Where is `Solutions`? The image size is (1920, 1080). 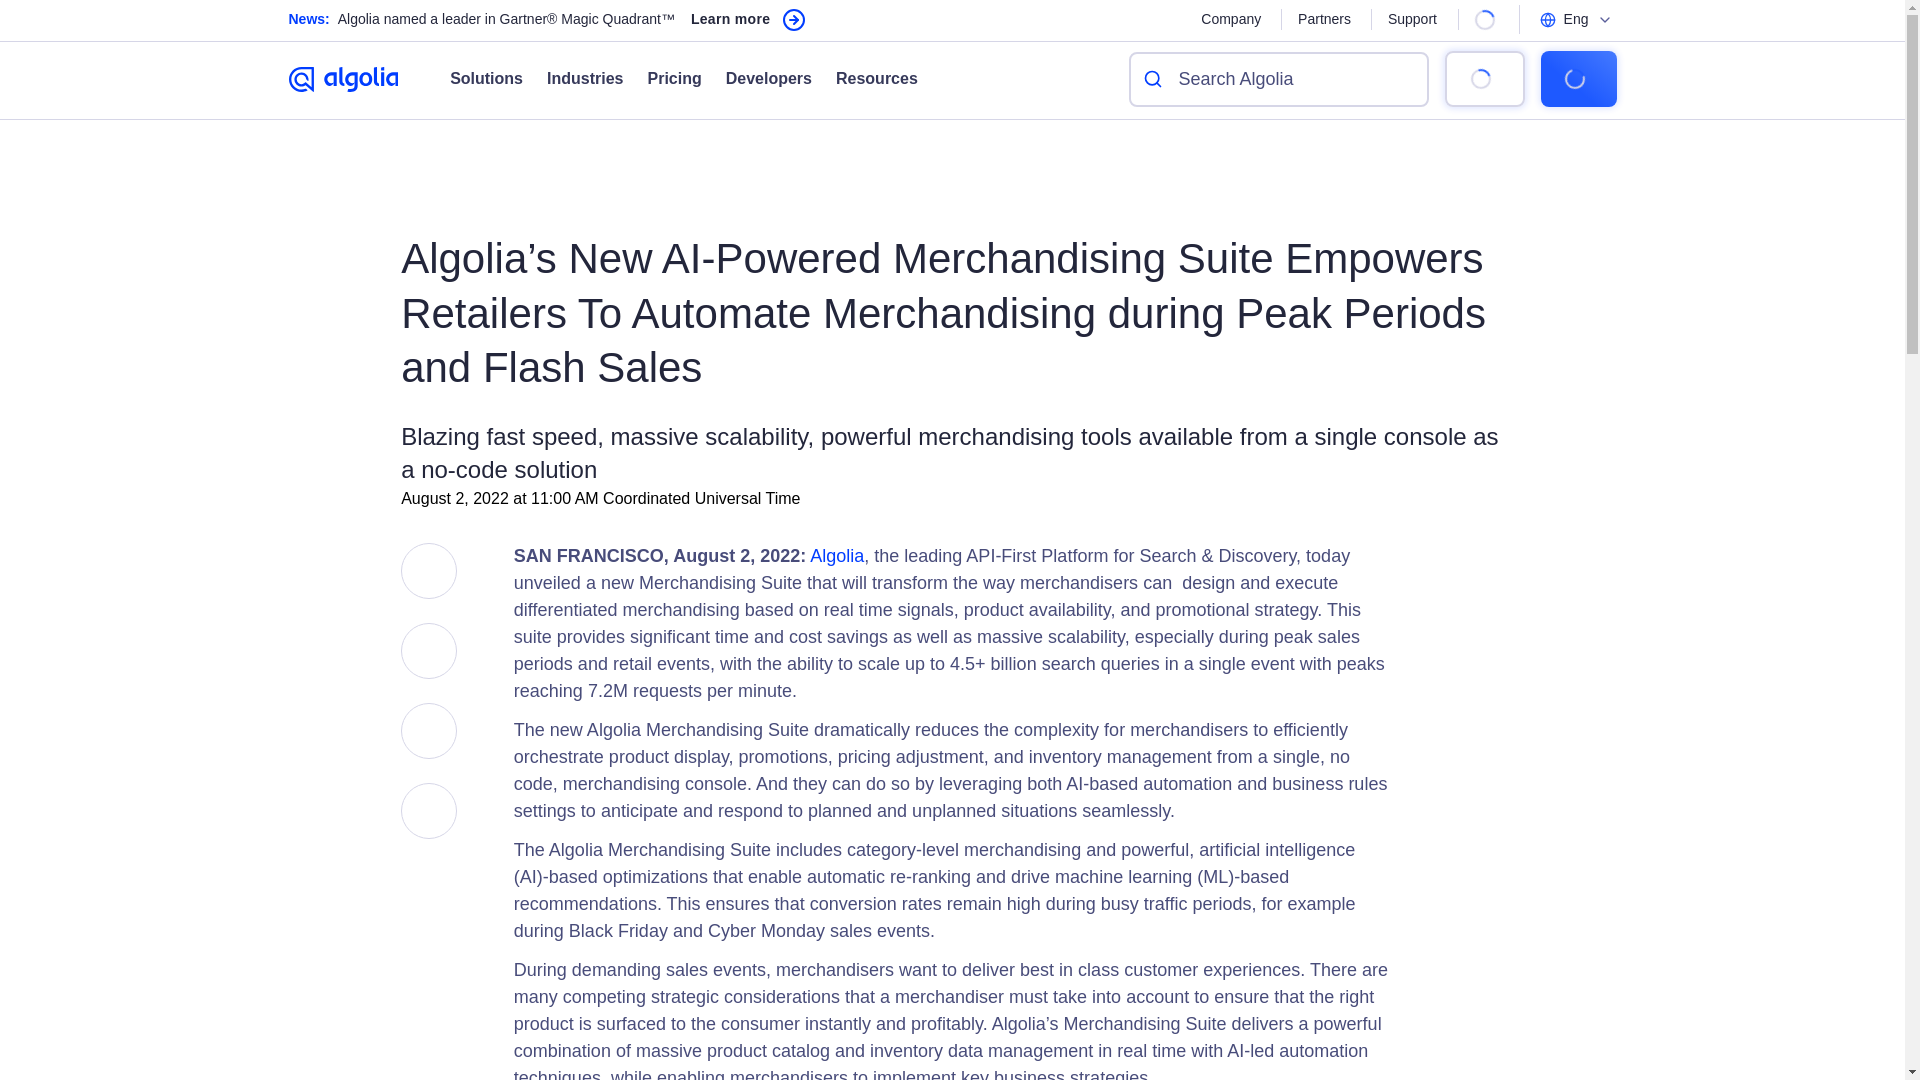 Solutions is located at coordinates (486, 78).